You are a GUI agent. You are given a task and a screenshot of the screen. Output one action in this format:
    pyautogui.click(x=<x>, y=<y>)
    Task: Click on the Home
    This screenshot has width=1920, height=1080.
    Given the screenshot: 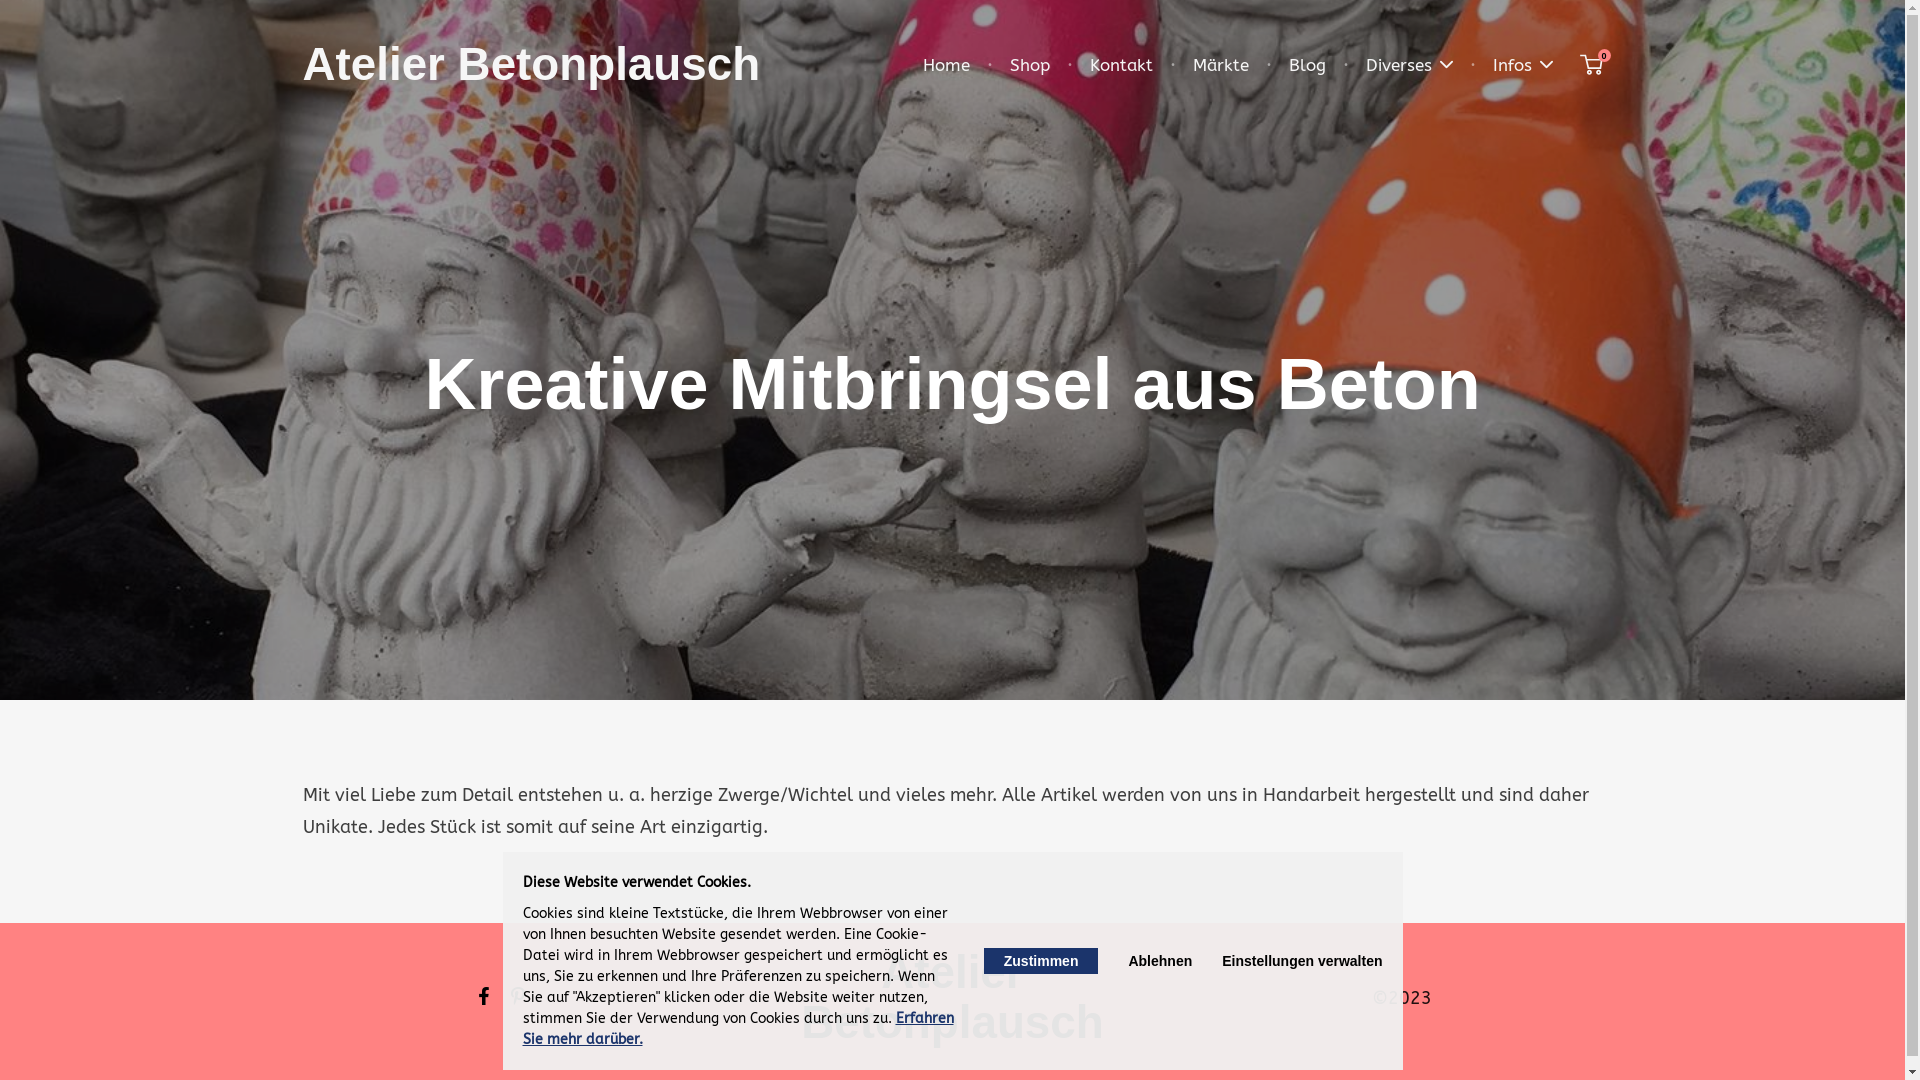 What is the action you would take?
    pyautogui.click(x=946, y=66)
    